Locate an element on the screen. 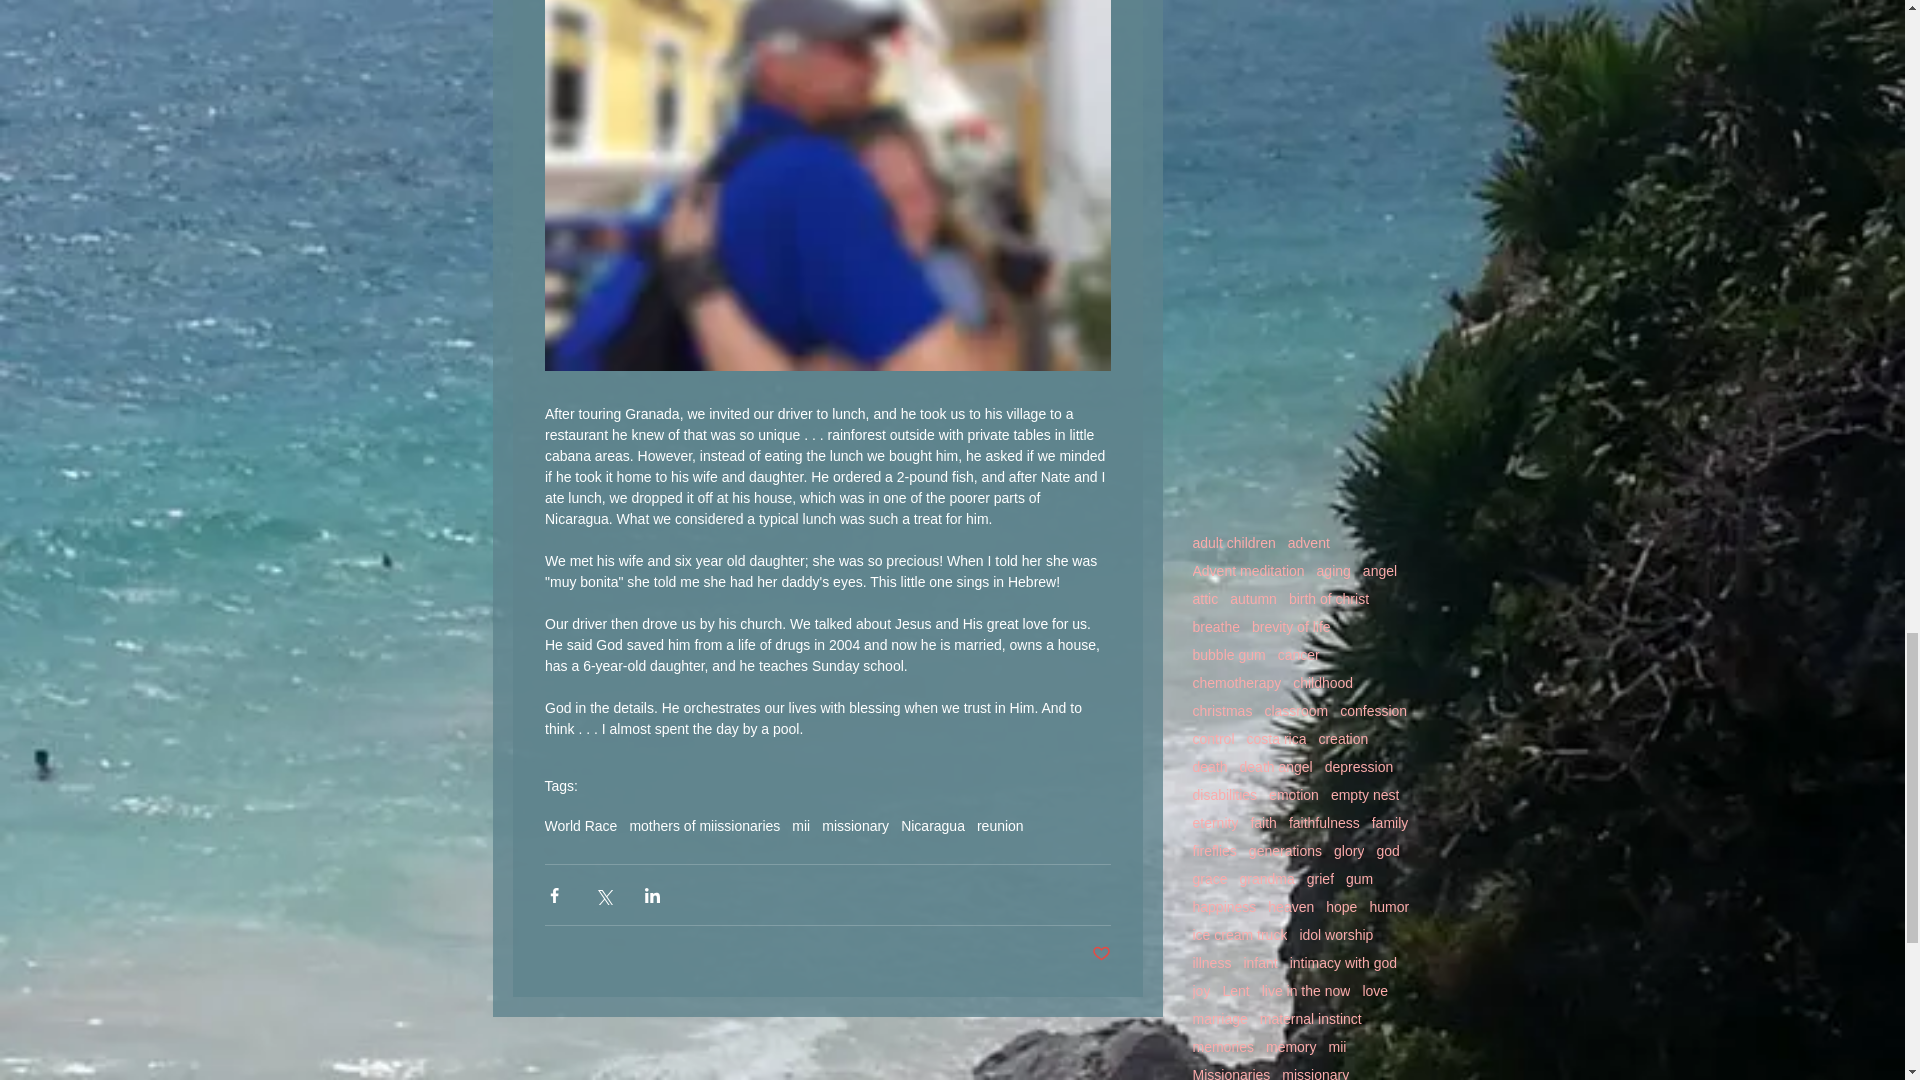 This screenshot has width=1920, height=1080. angel is located at coordinates (1380, 570).